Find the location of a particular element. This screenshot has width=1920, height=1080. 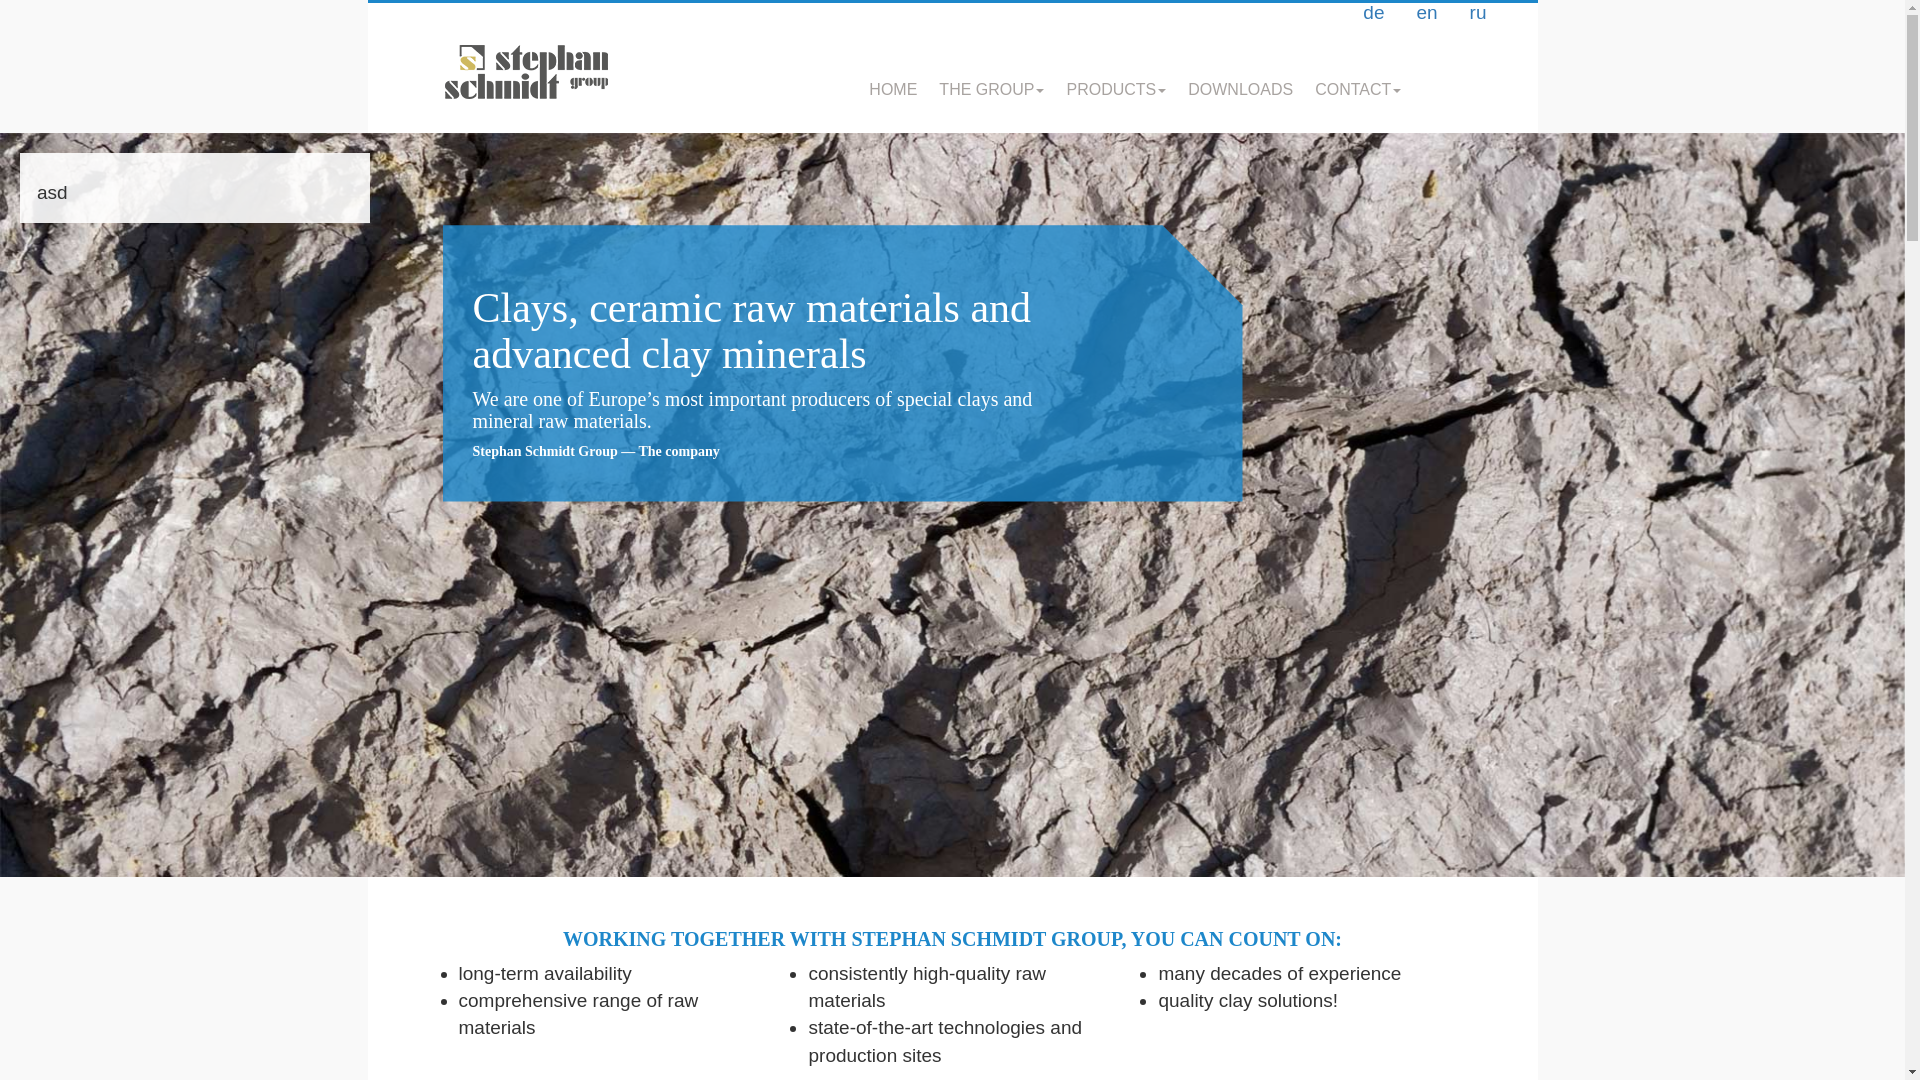

CONTACT is located at coordinates (1358, 89).